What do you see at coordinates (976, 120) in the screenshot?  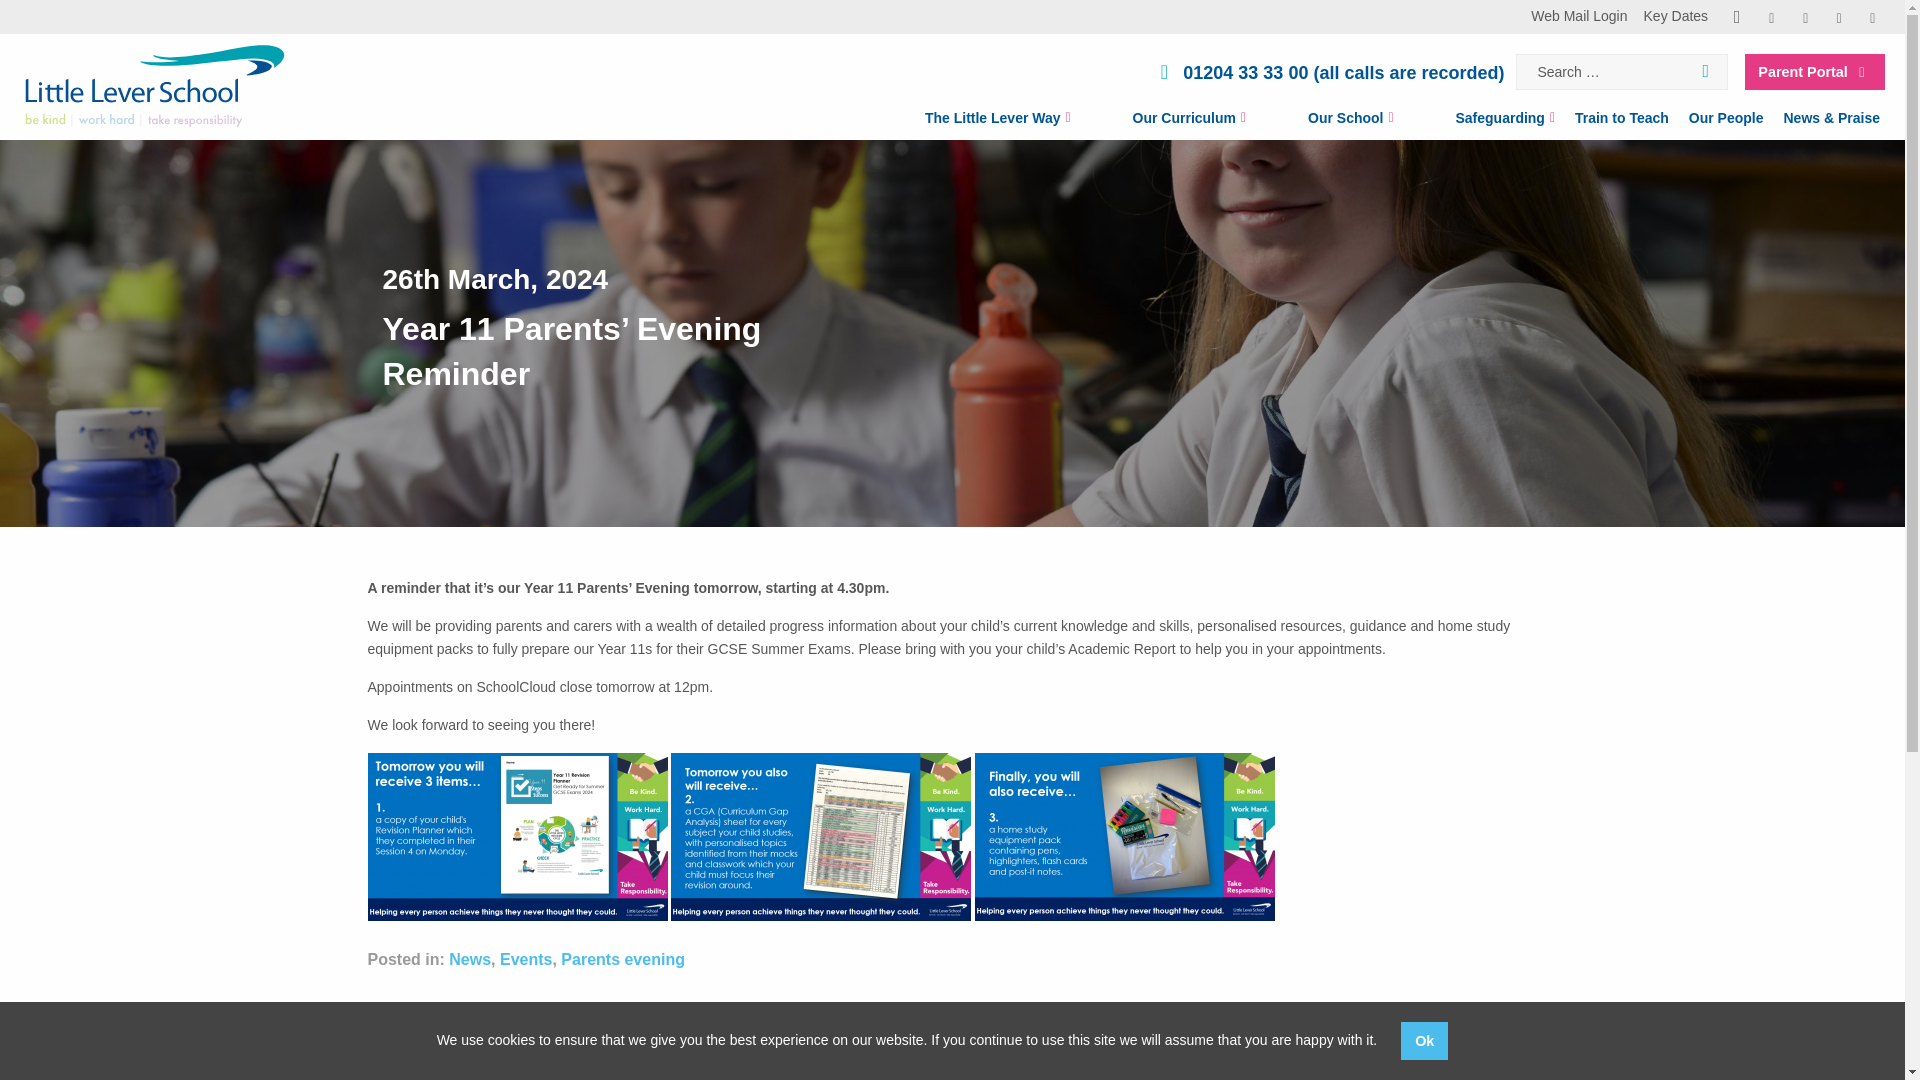 I see `The Little Lever Way` at bounding box center [976, 120].